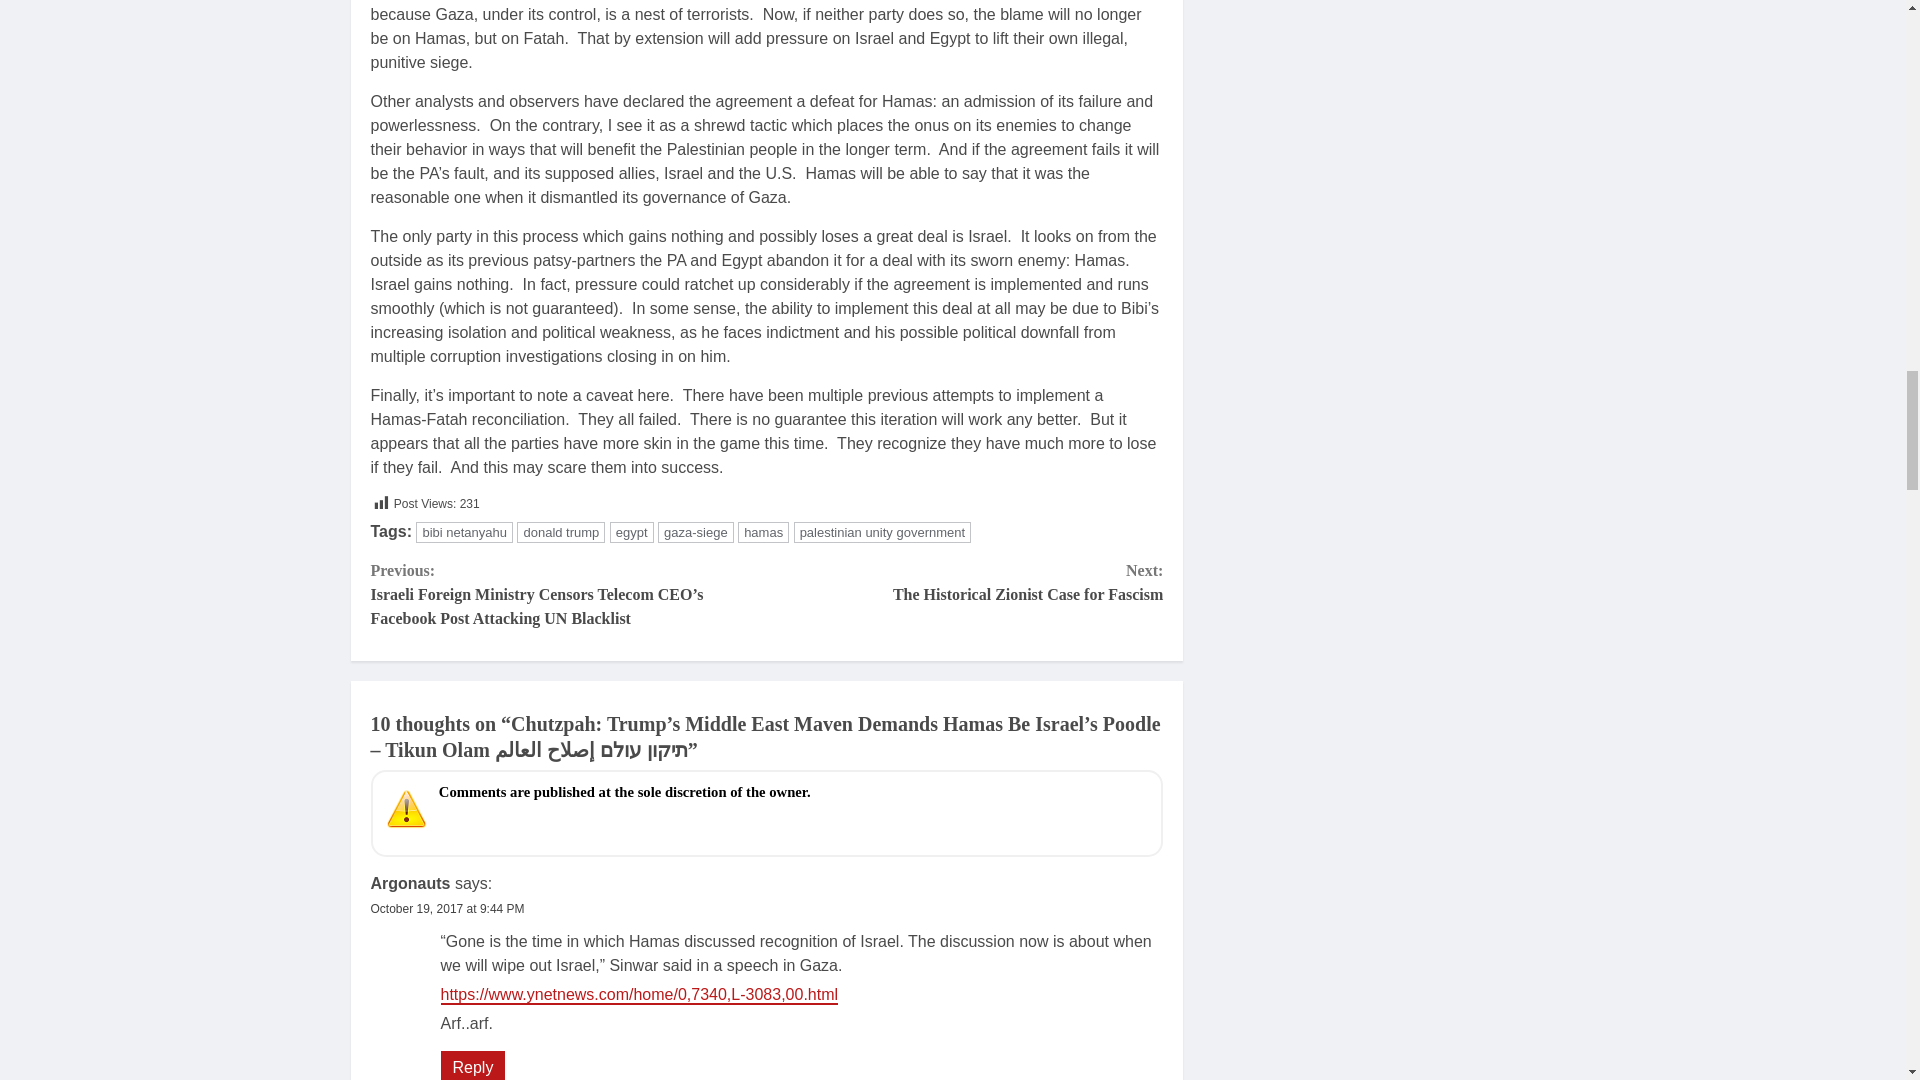 Image resolution: width=1920 pixels, height=1080 pixels. I want to click on egypt, so click(632, 532).